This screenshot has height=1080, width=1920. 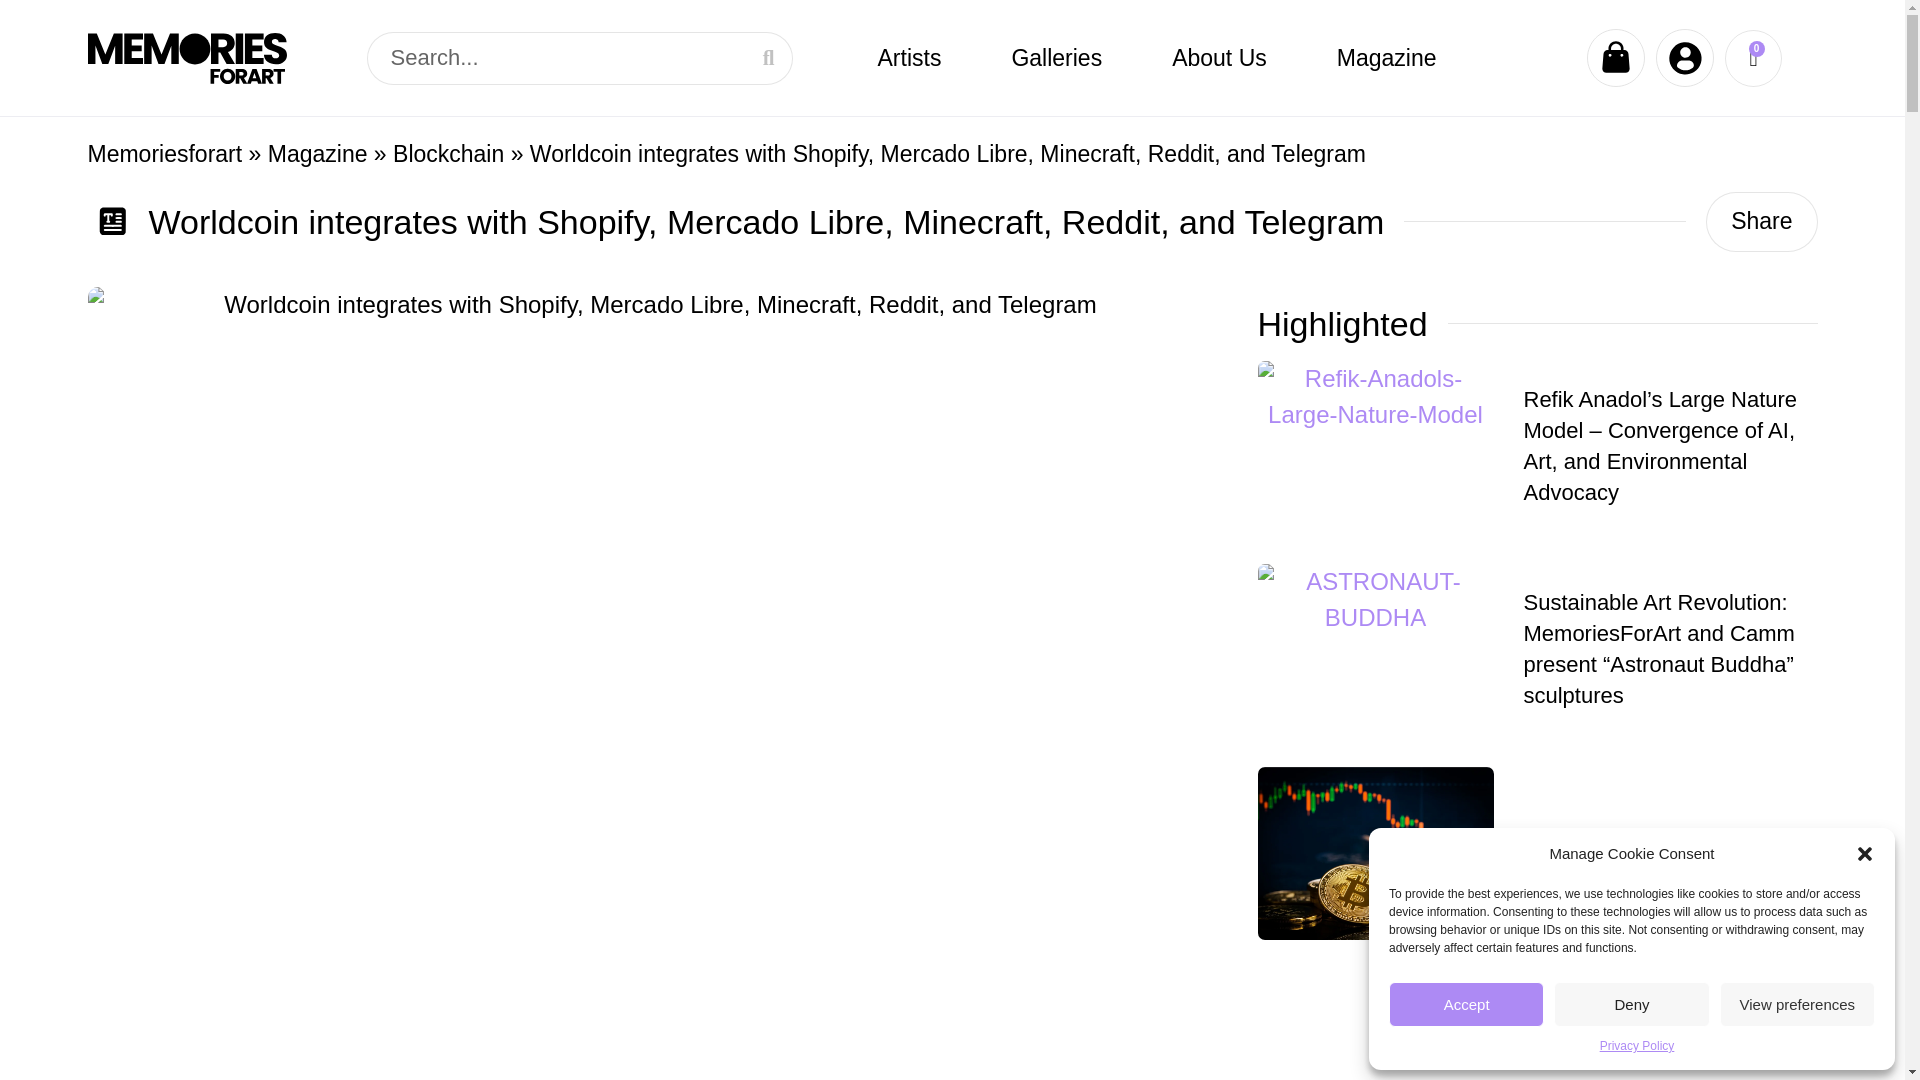 I want to click on Deny, so click(x=1630, y=1004).